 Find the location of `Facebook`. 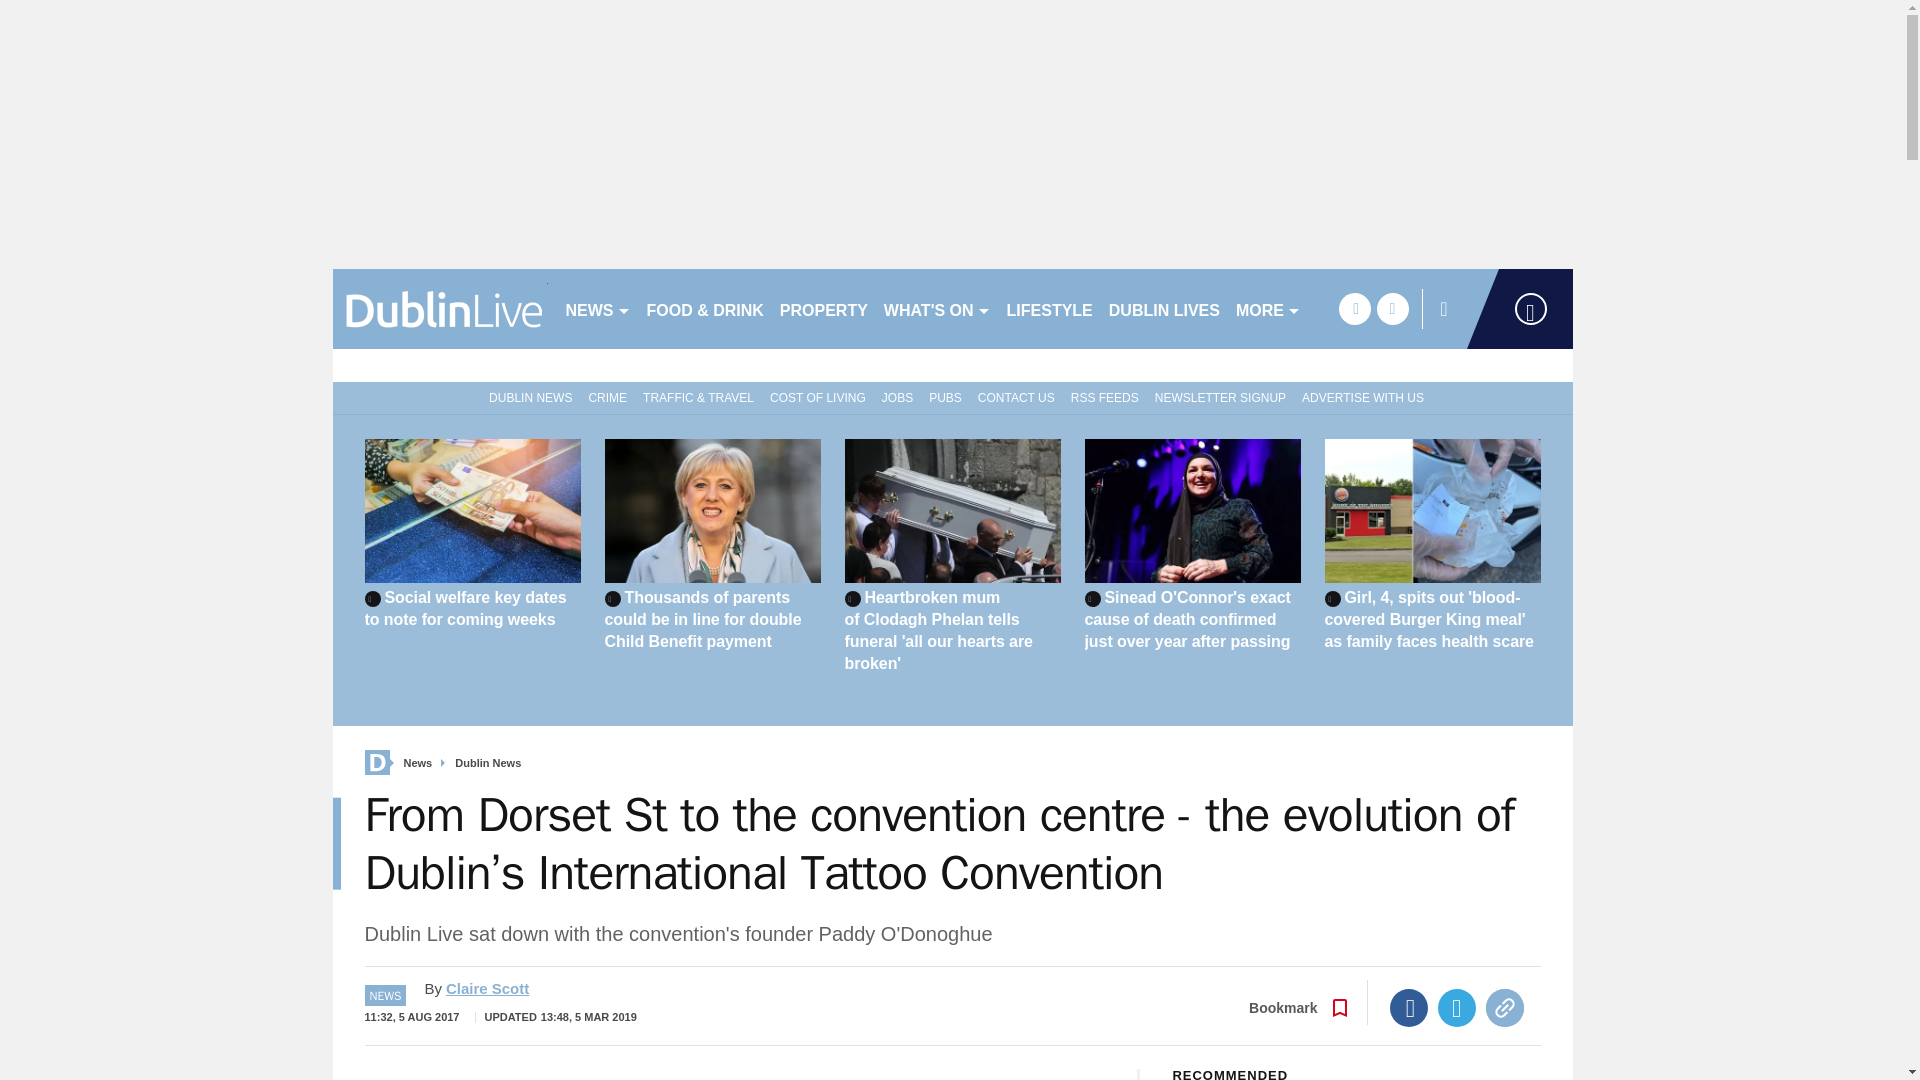

Facebook is located at coordinates (1409, 1008).